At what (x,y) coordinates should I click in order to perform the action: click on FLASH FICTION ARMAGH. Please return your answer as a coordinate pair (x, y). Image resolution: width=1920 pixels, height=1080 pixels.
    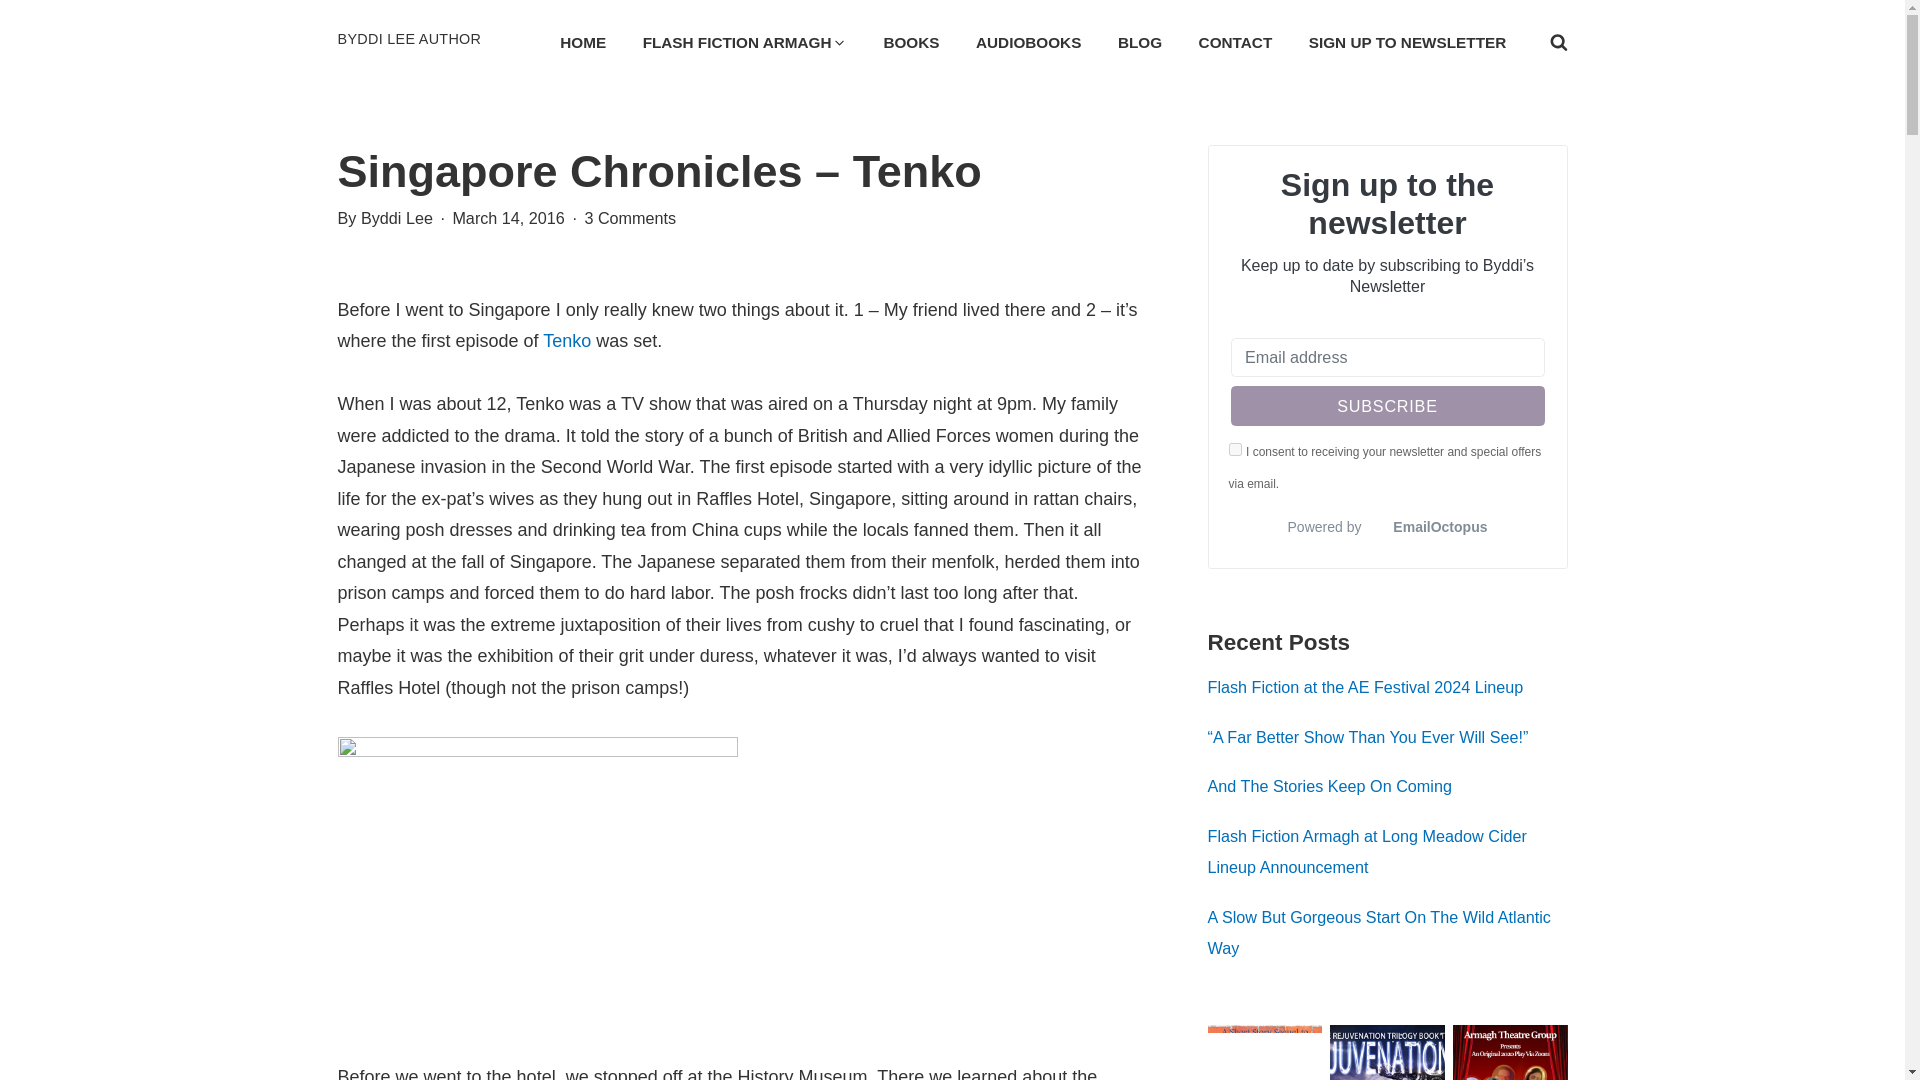
    Looking at the image, I should click on (744, 42).